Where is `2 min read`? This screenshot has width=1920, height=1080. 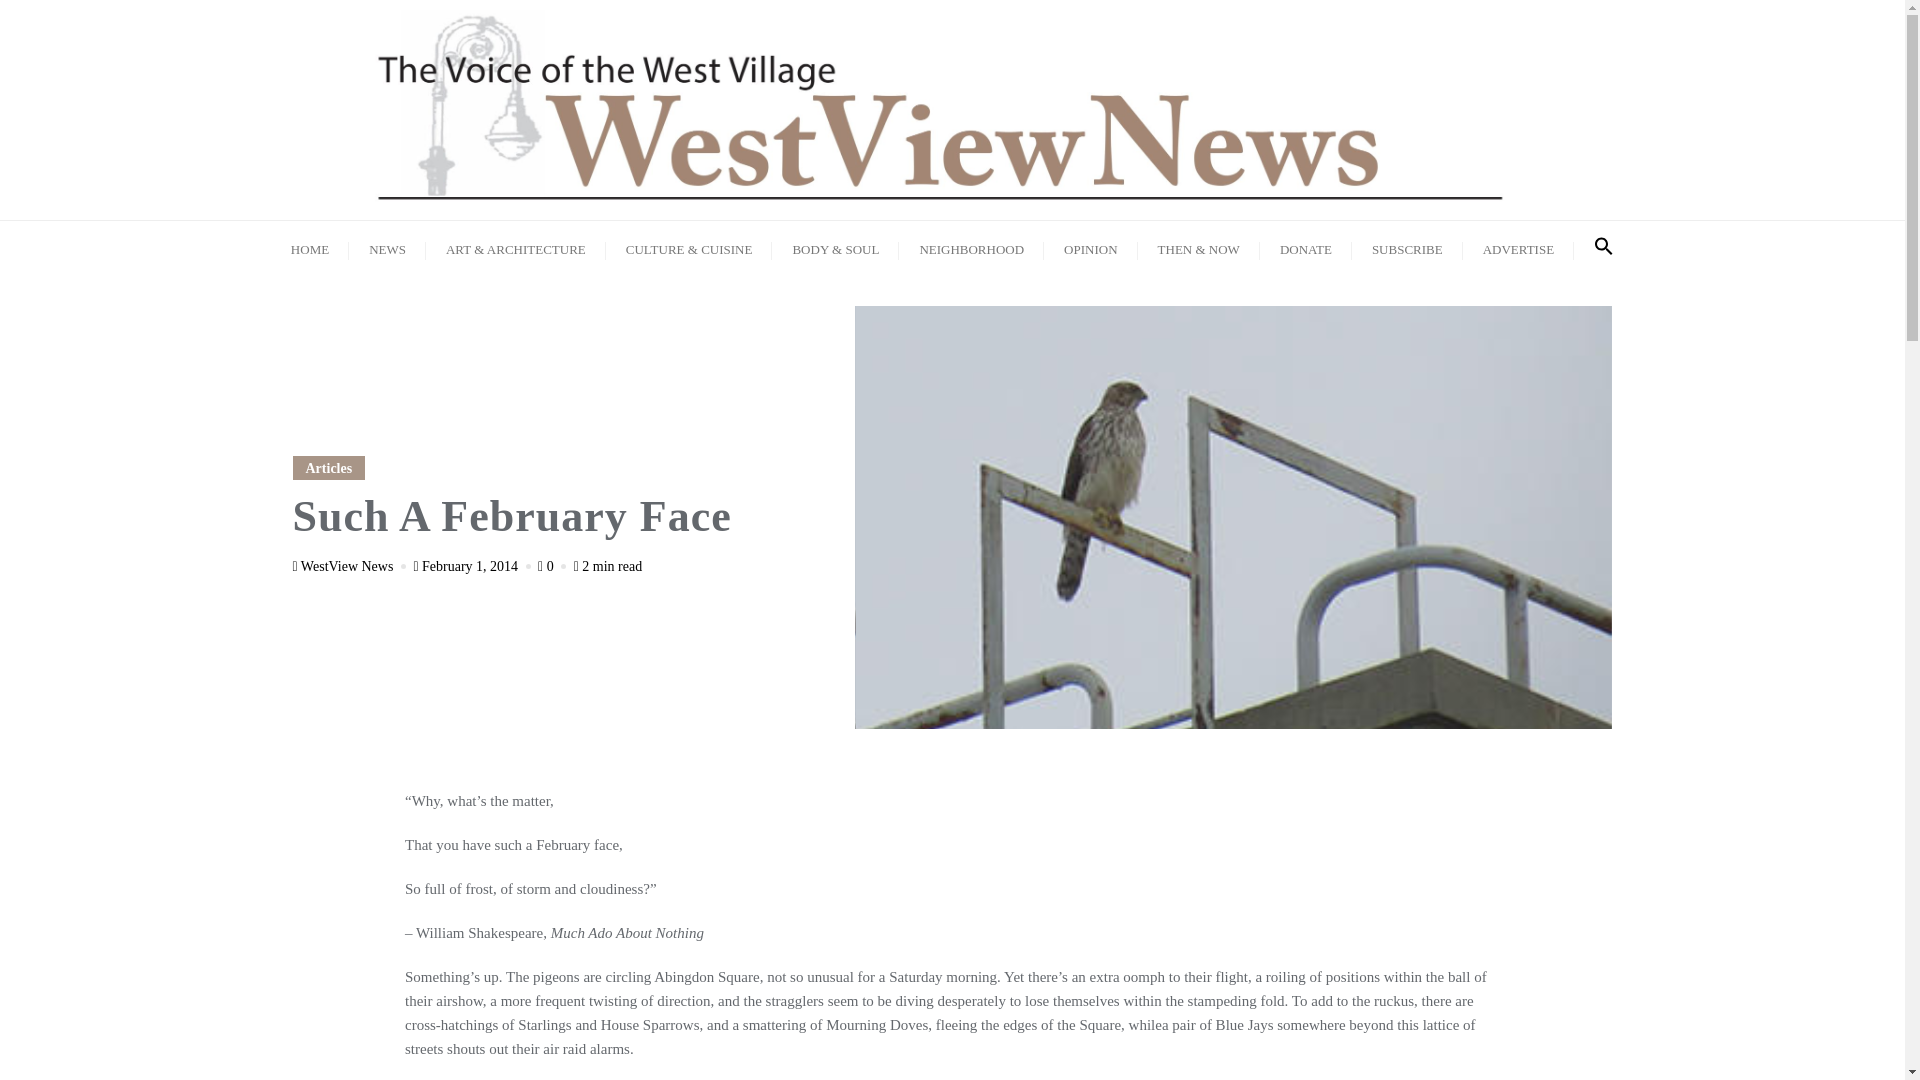
2 min read is located at coordinates (608, 566).